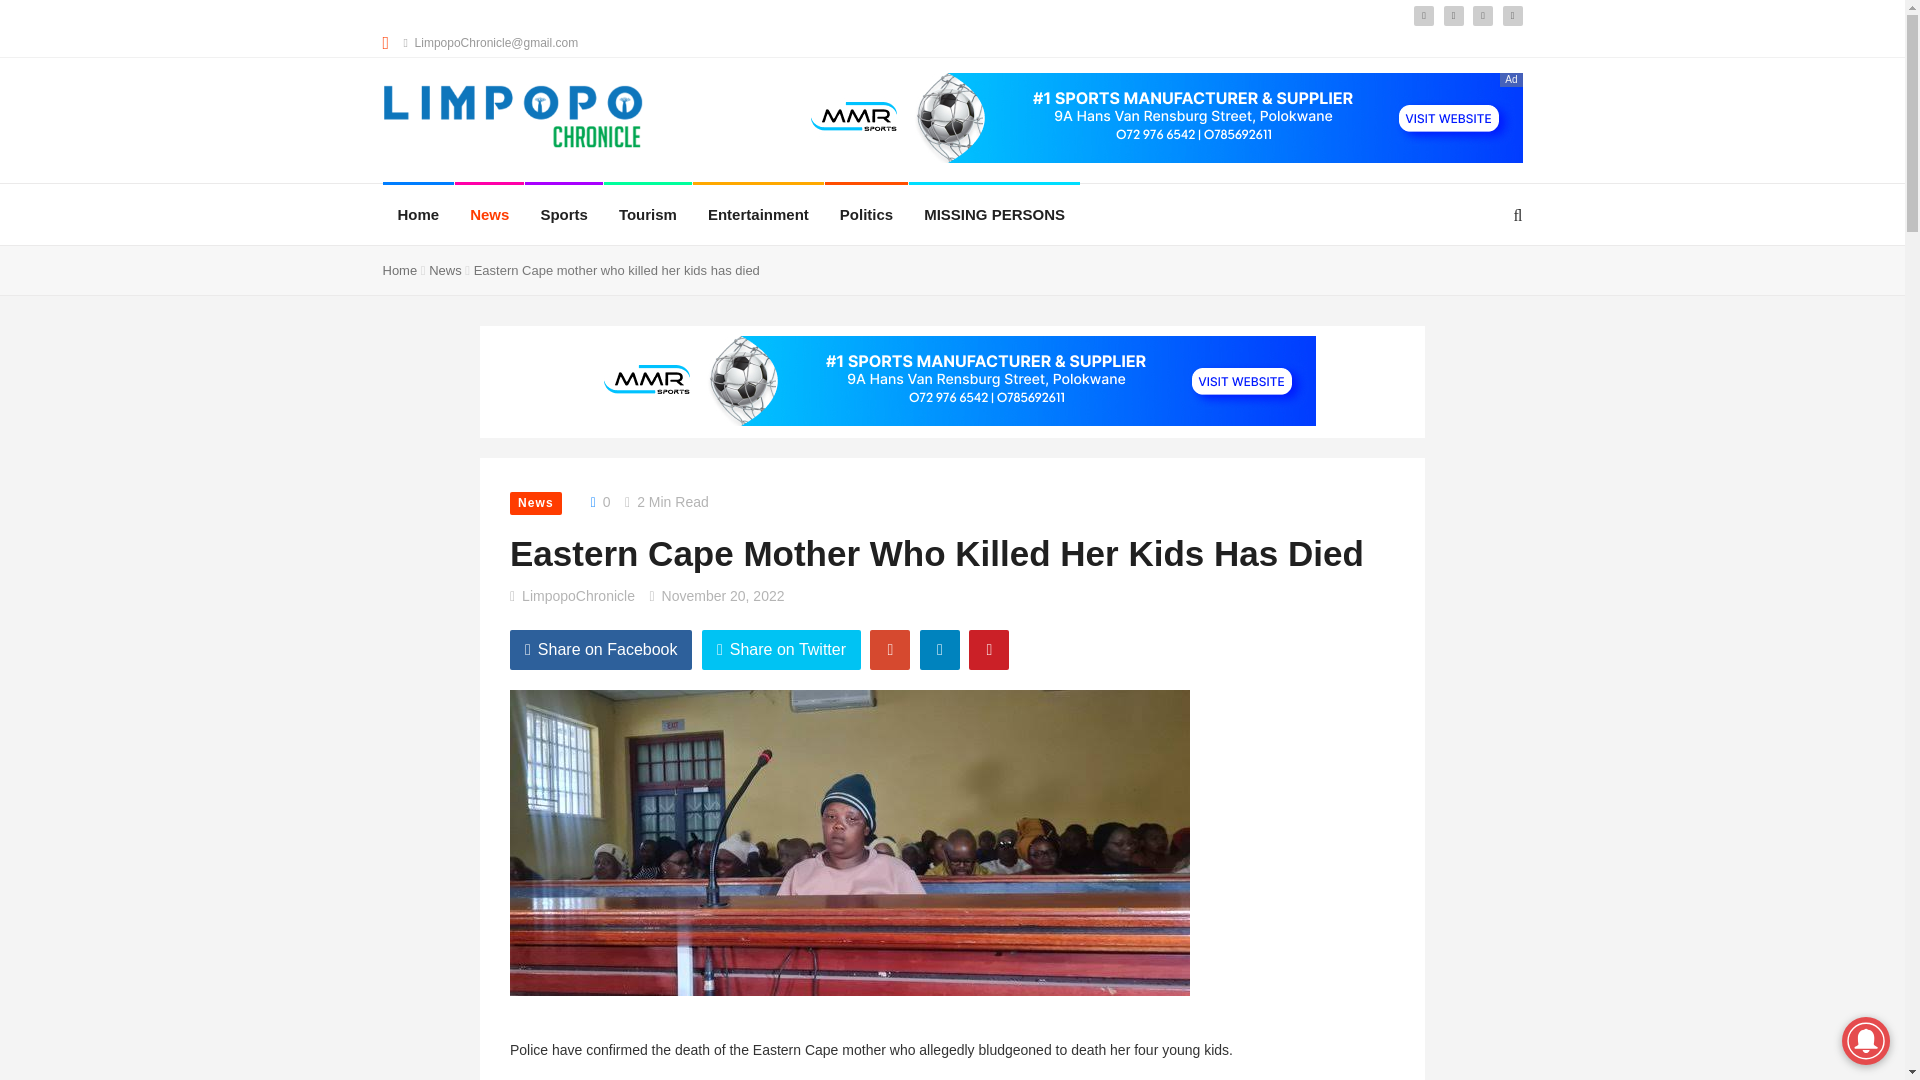 This screenshot has width=1920, height=1080. Describe the element at coordinates (758, 214) in the screenshot. I see `Entertainment` at that location.